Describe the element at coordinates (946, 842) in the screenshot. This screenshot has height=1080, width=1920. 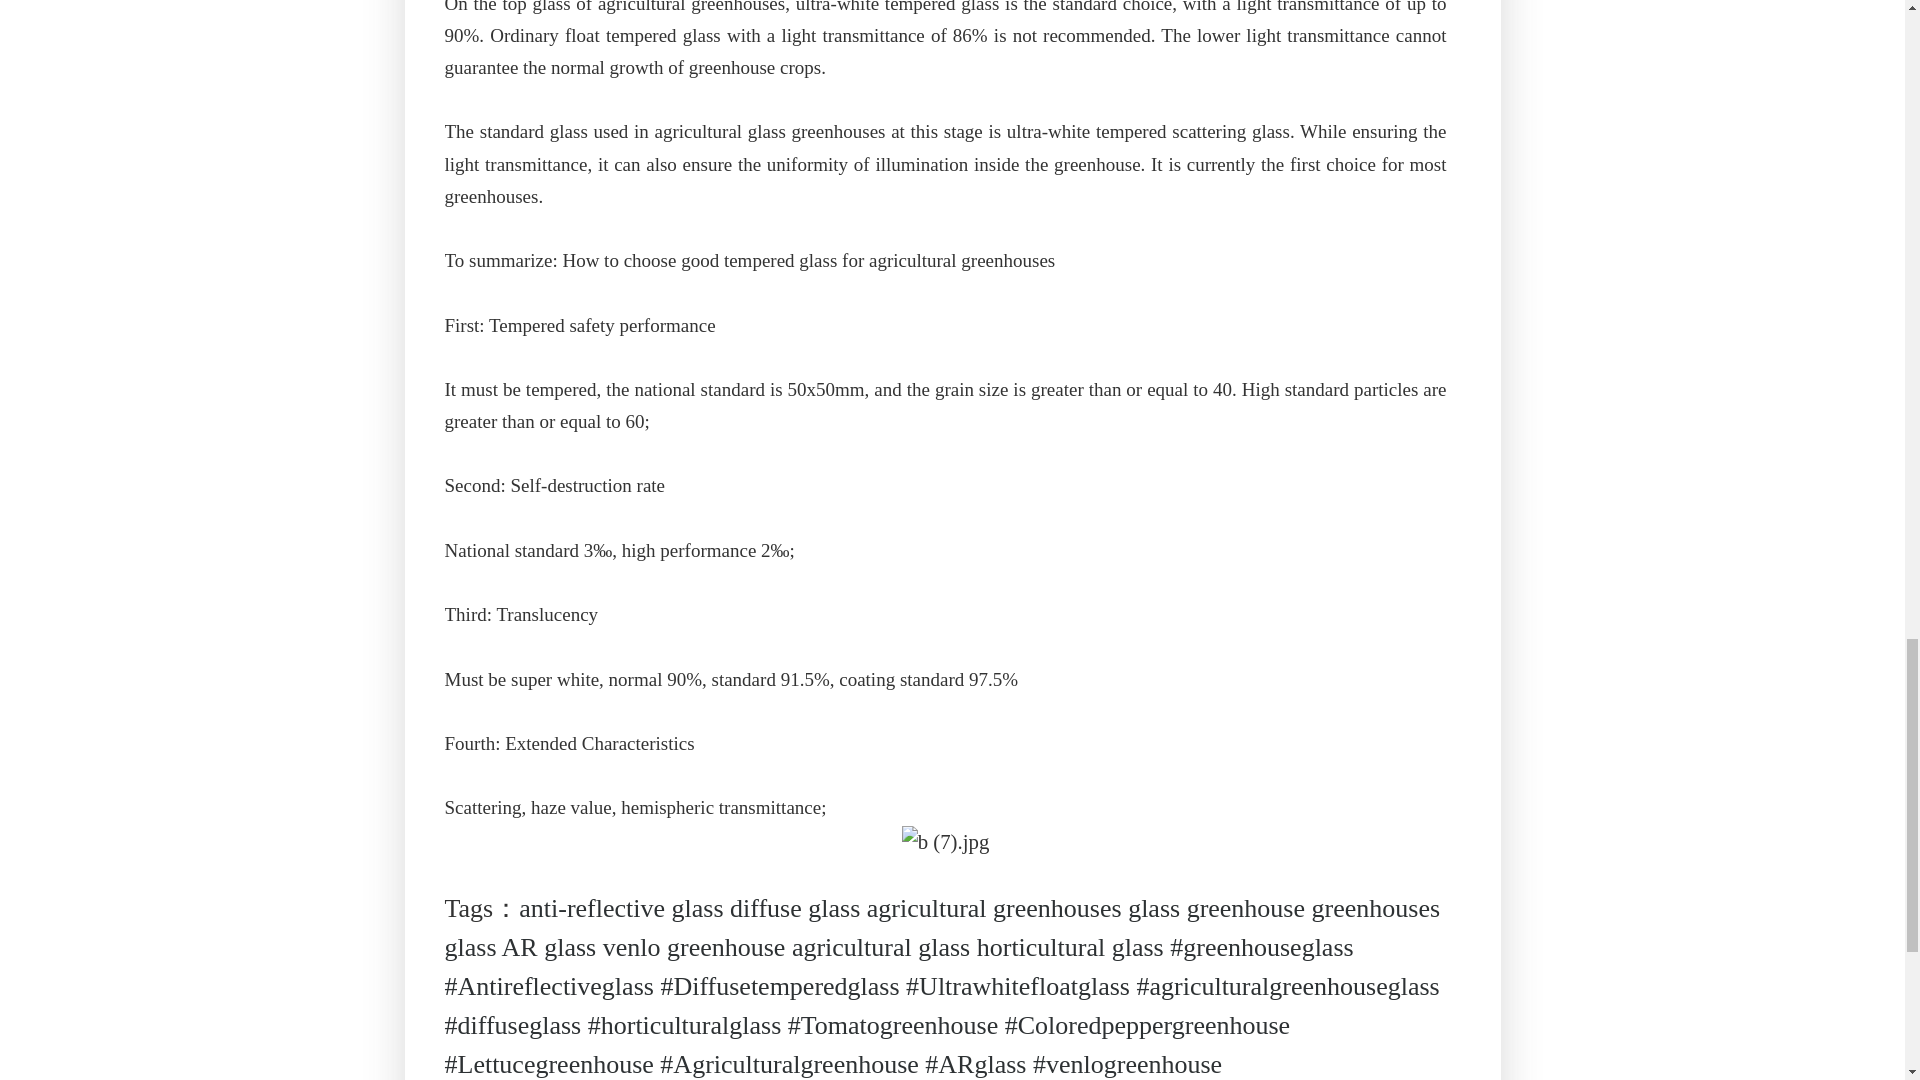
I see `1719215689193239.jpg` at that location.